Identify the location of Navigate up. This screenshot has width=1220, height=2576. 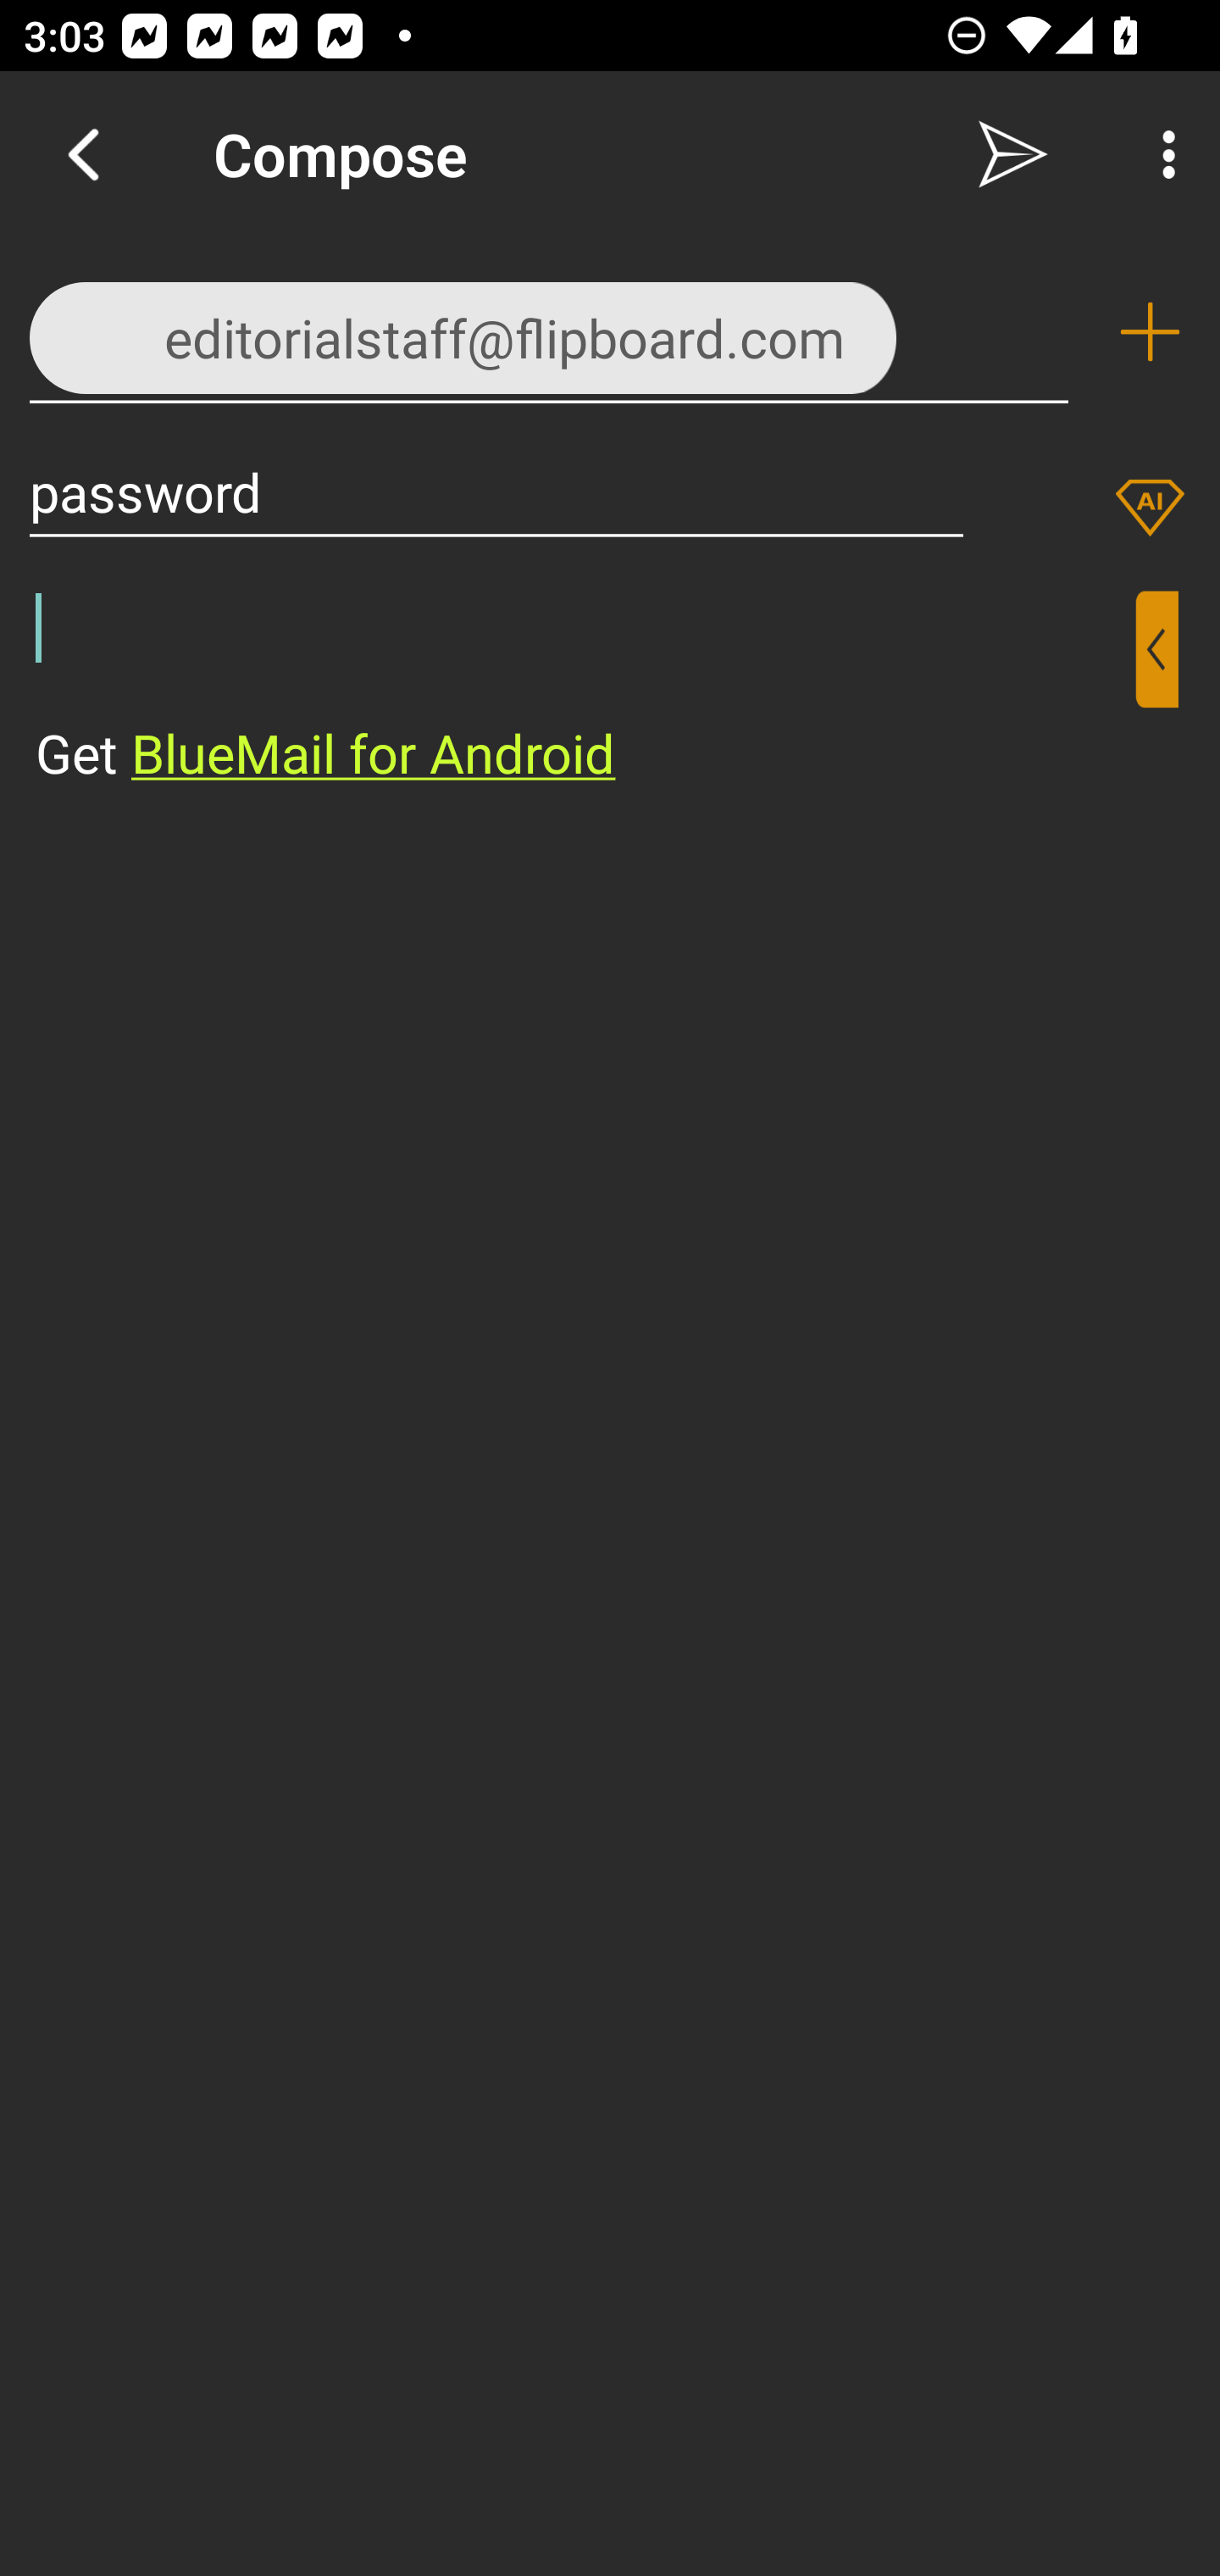
(83, 154).